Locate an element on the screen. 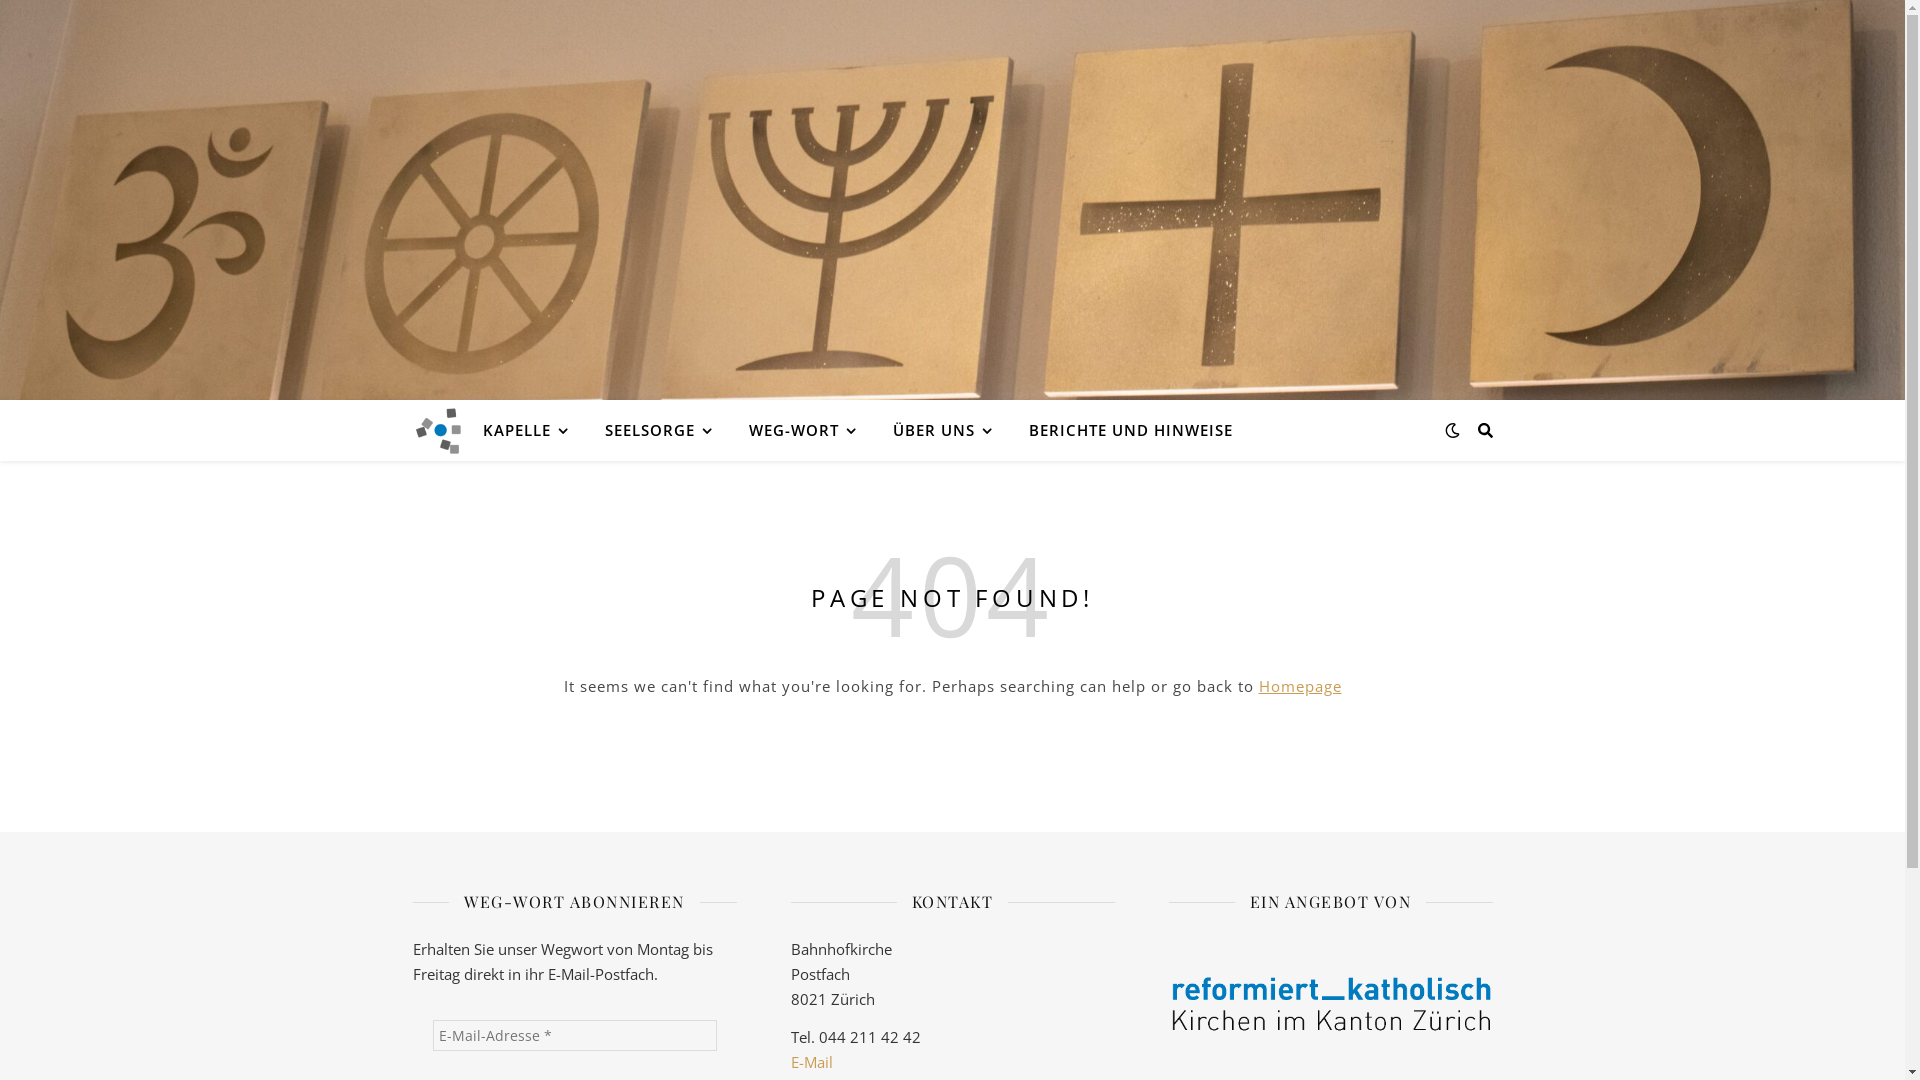  E-Mail is located at coordinates (811, 1062).